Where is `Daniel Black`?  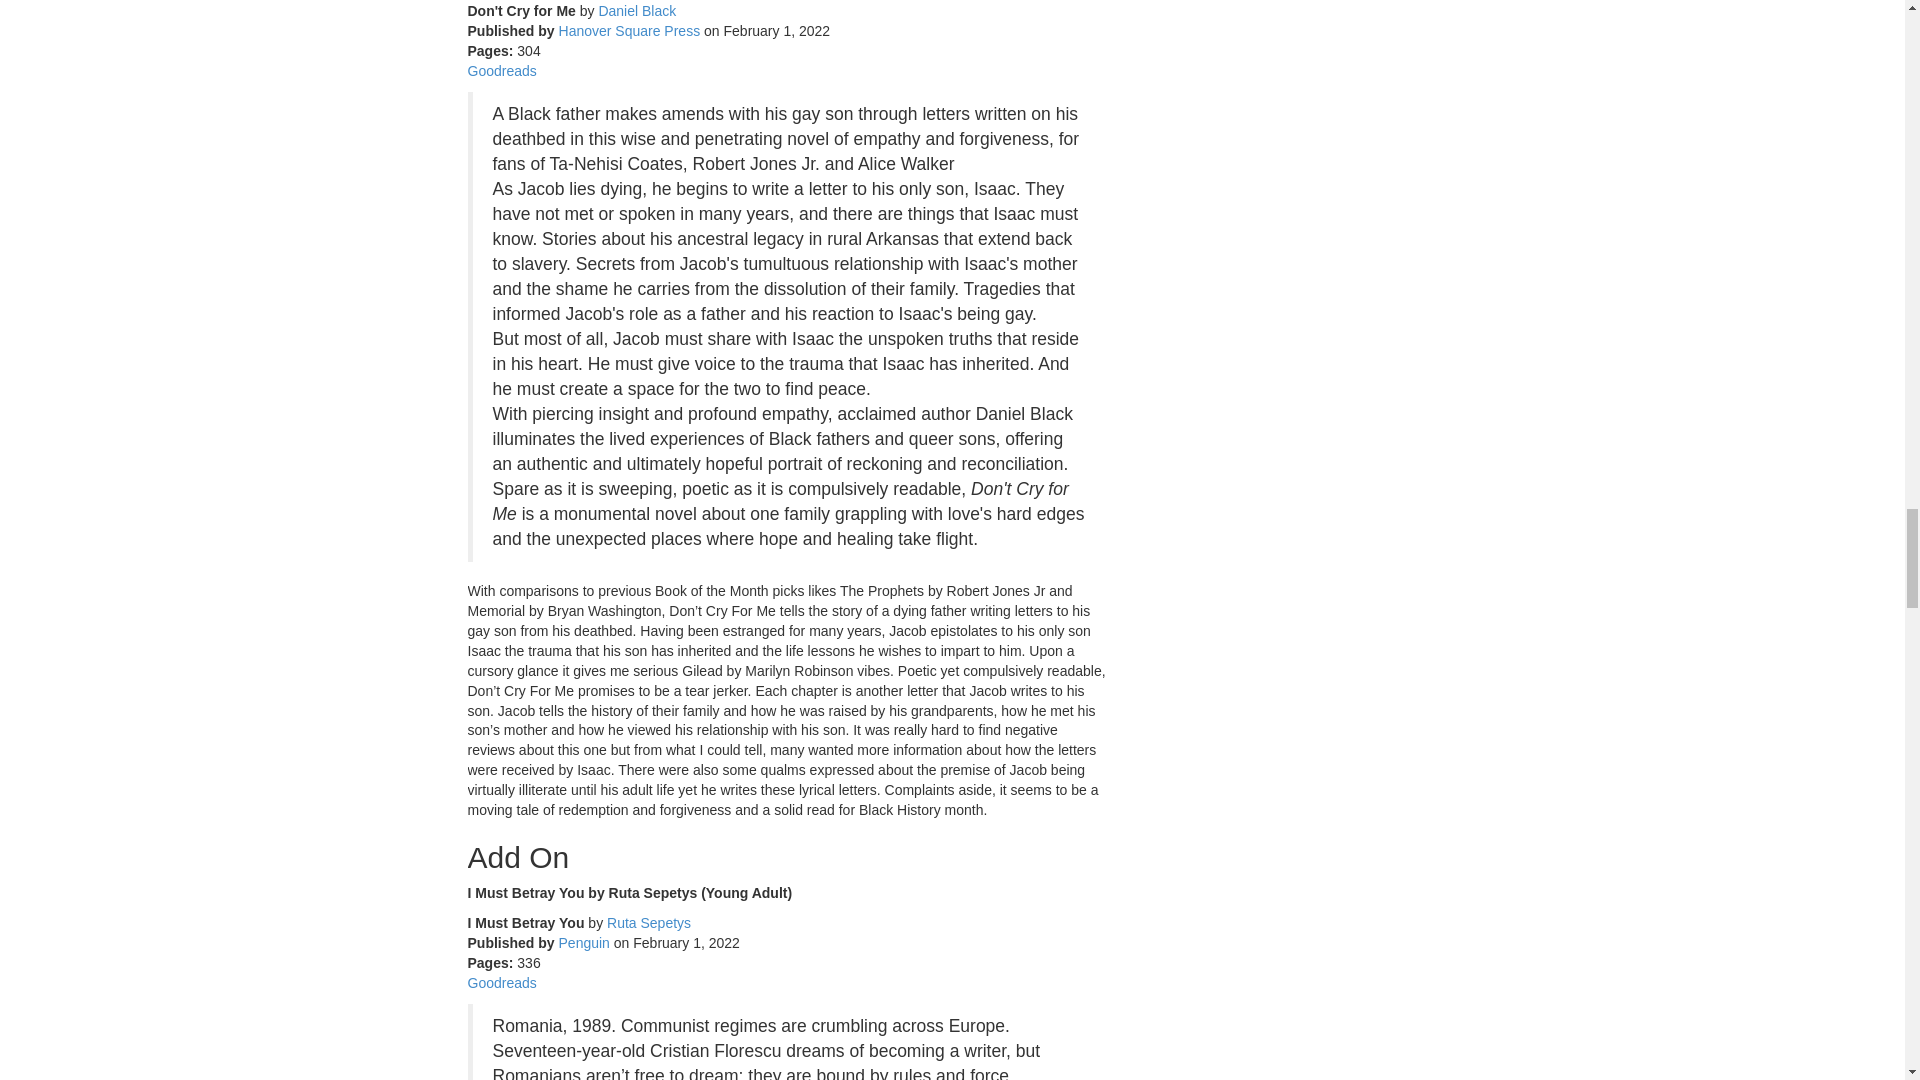
Daniel Black is located at coordinates (636, 11).